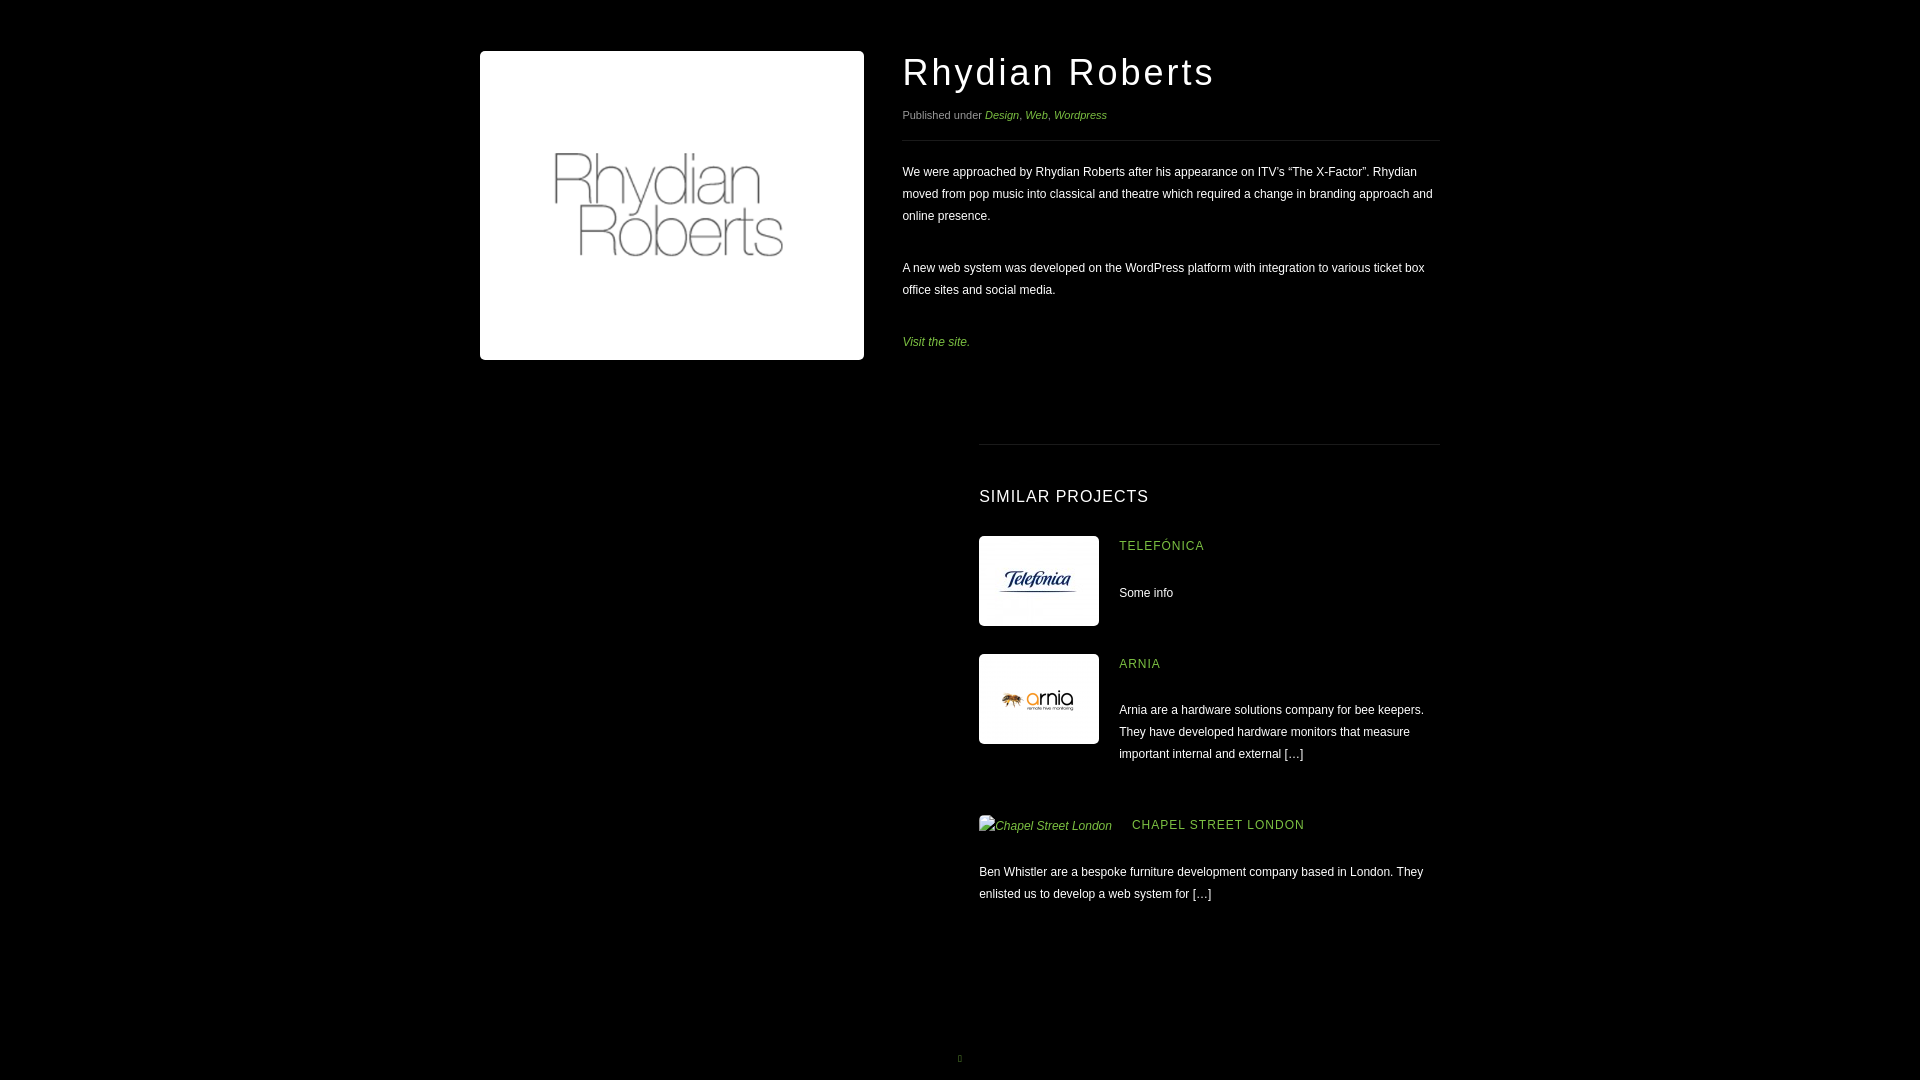  I want to click on TWITTER, so click(1055, 889).